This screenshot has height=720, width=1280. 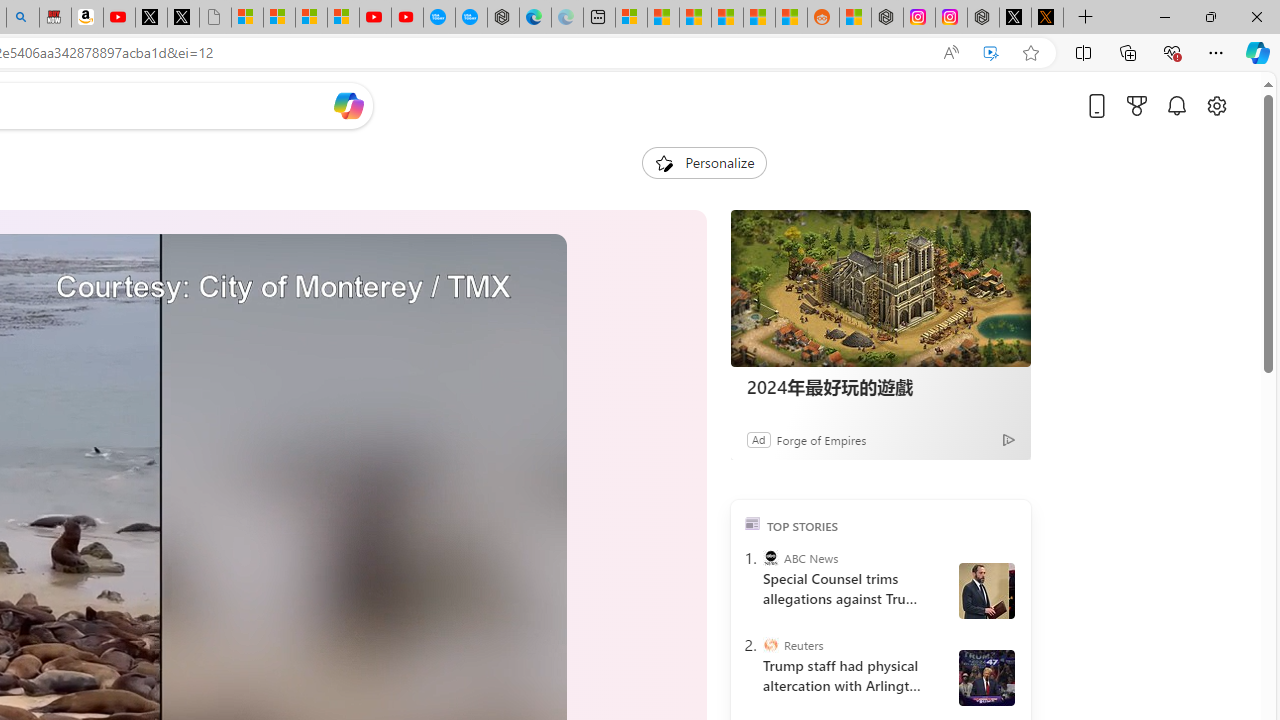 What do you see at coordinates (1047, 18) in the screenshot?
I see `help.x.com | 524: A timeout occurred` at bounding box center [1047, 18].